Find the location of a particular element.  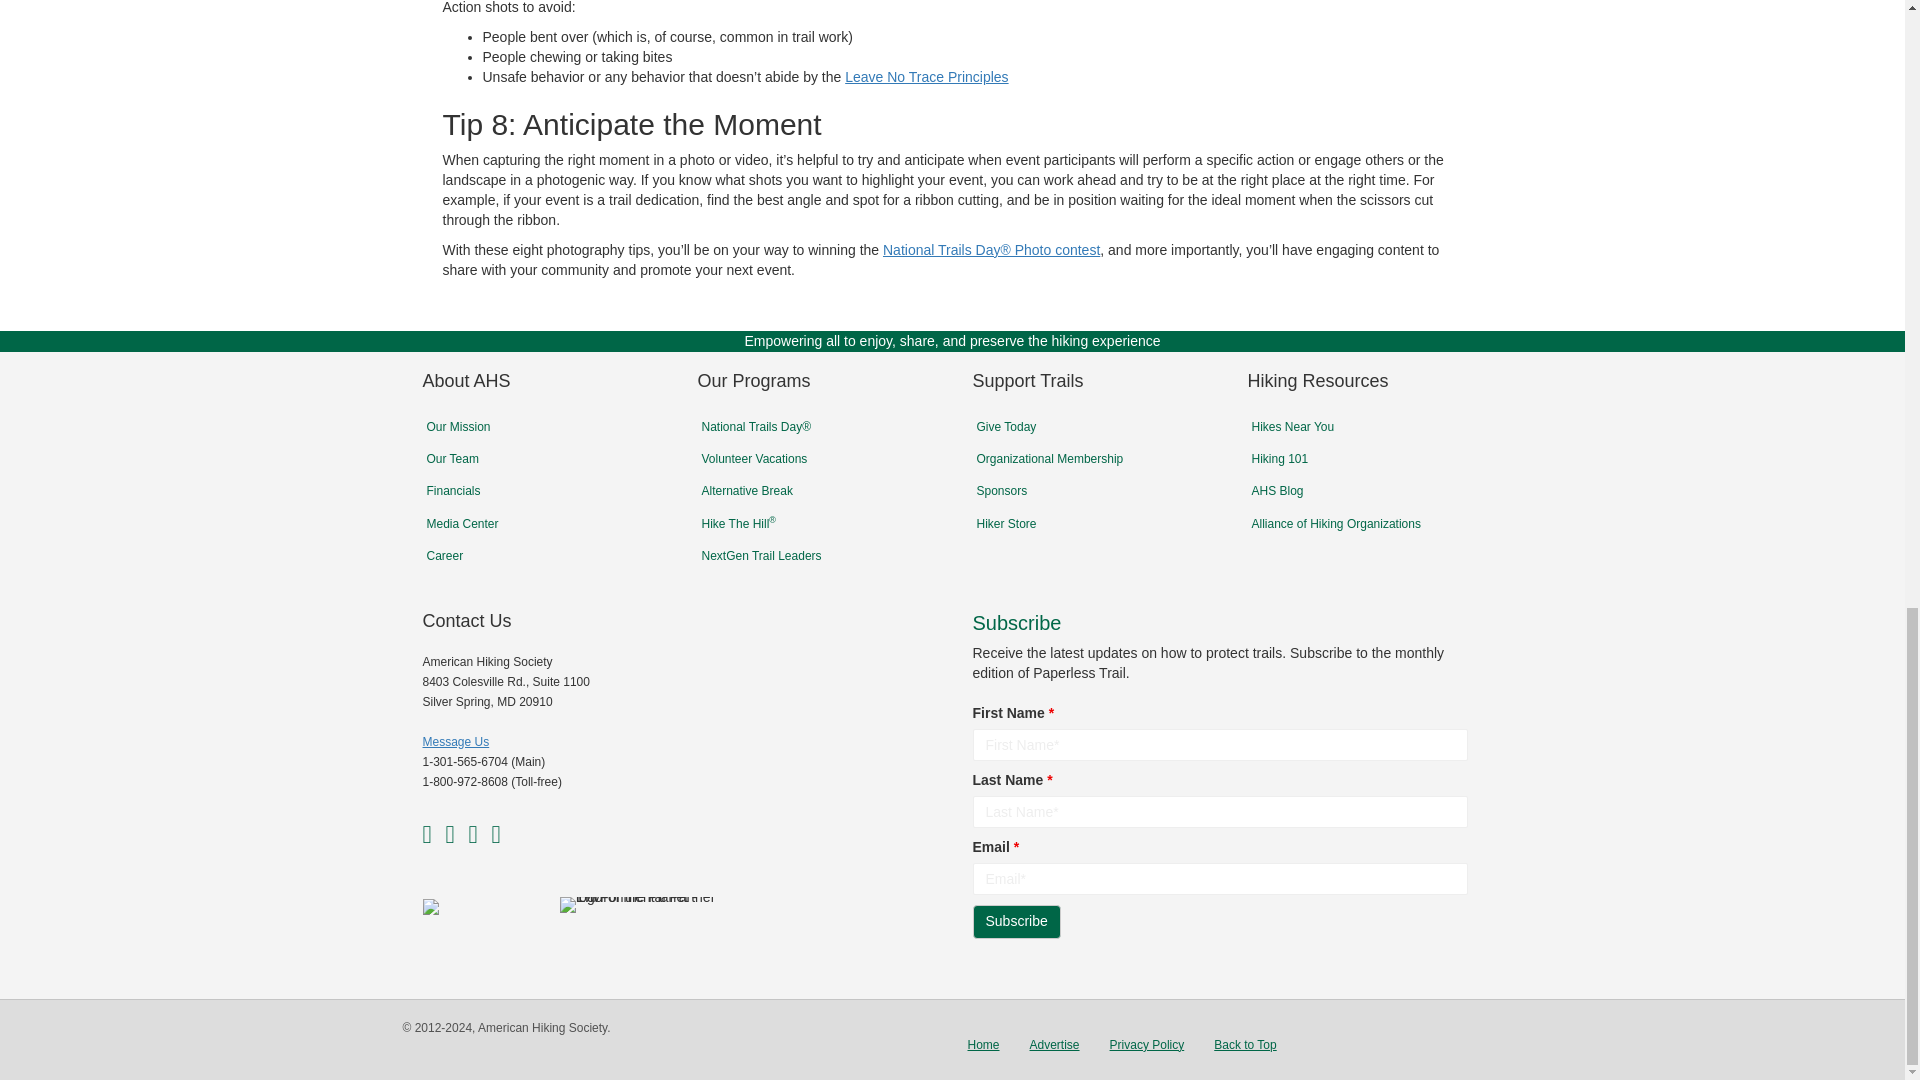

Subscribe is located at coordinates (1015, 922).